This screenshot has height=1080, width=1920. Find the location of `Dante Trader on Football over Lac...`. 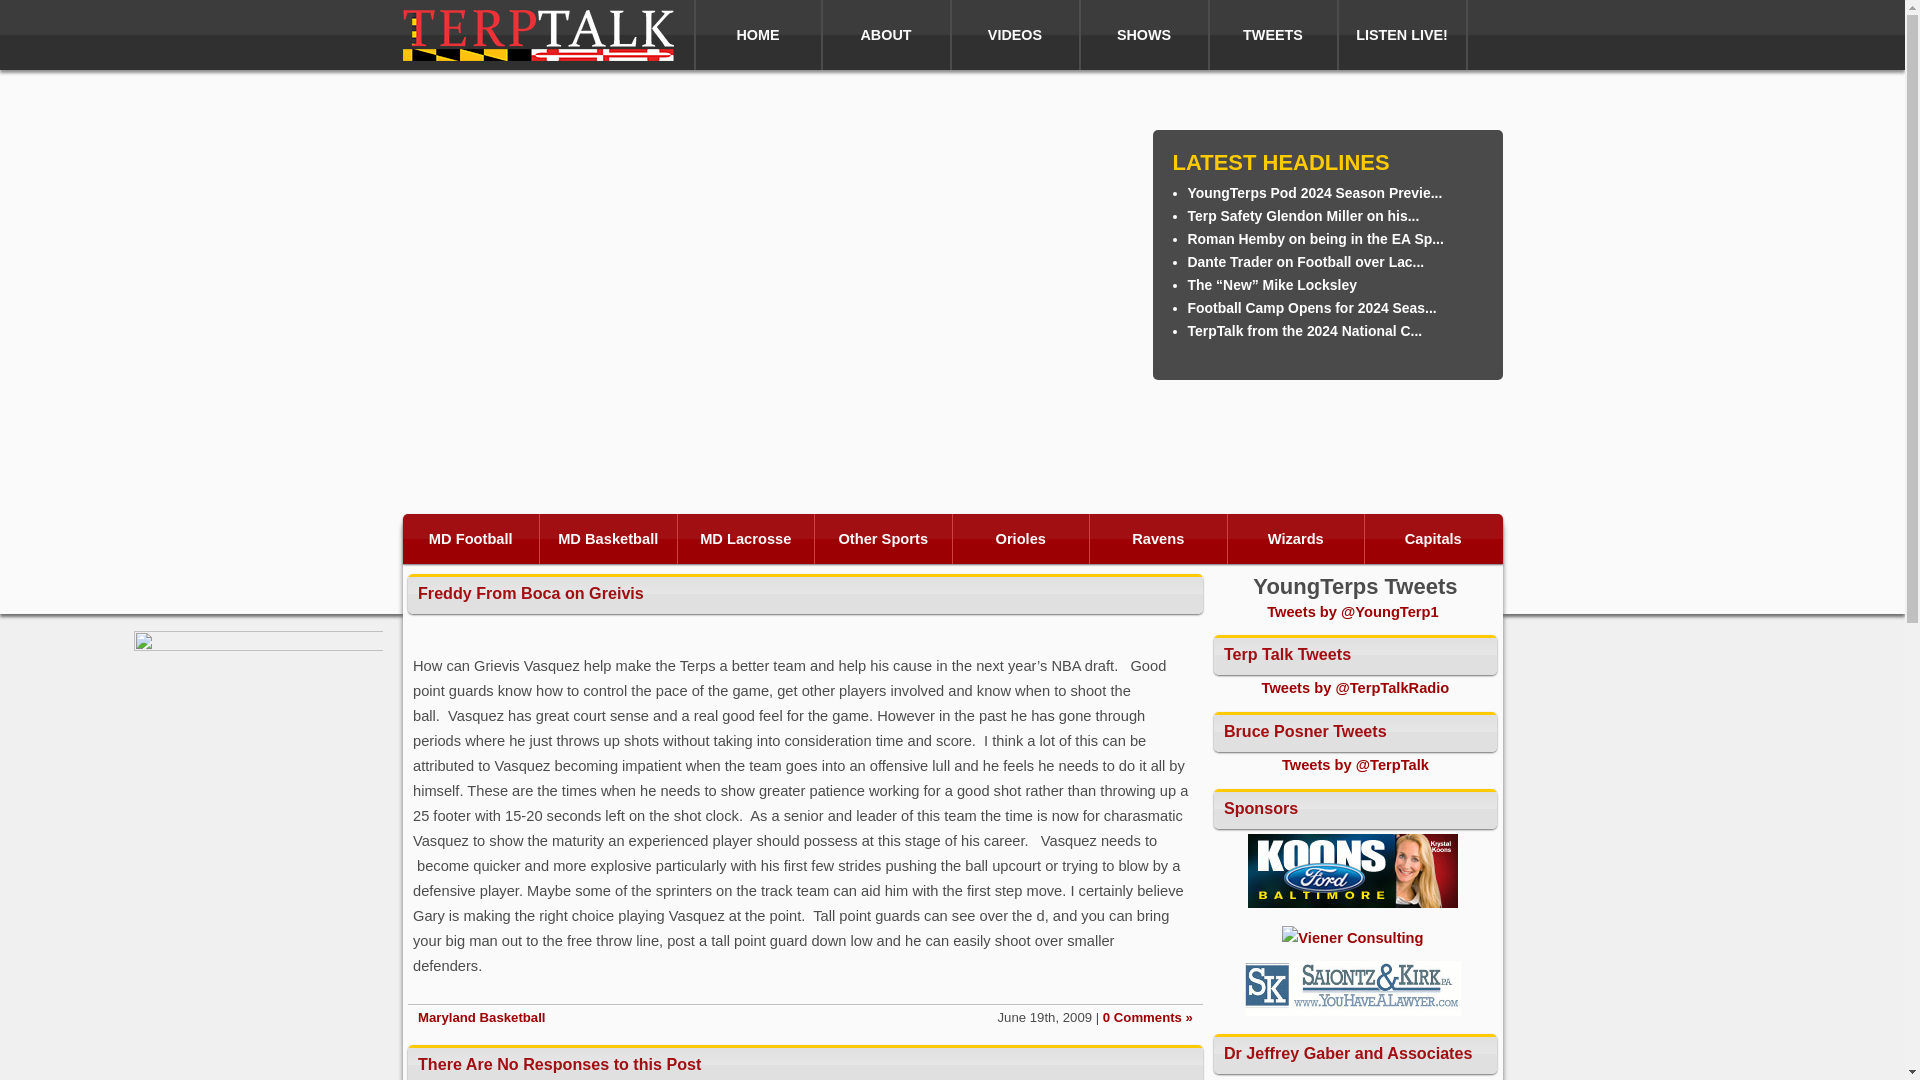

Dante Trader on Football over Lac... is located at coordinates (1306, 262).